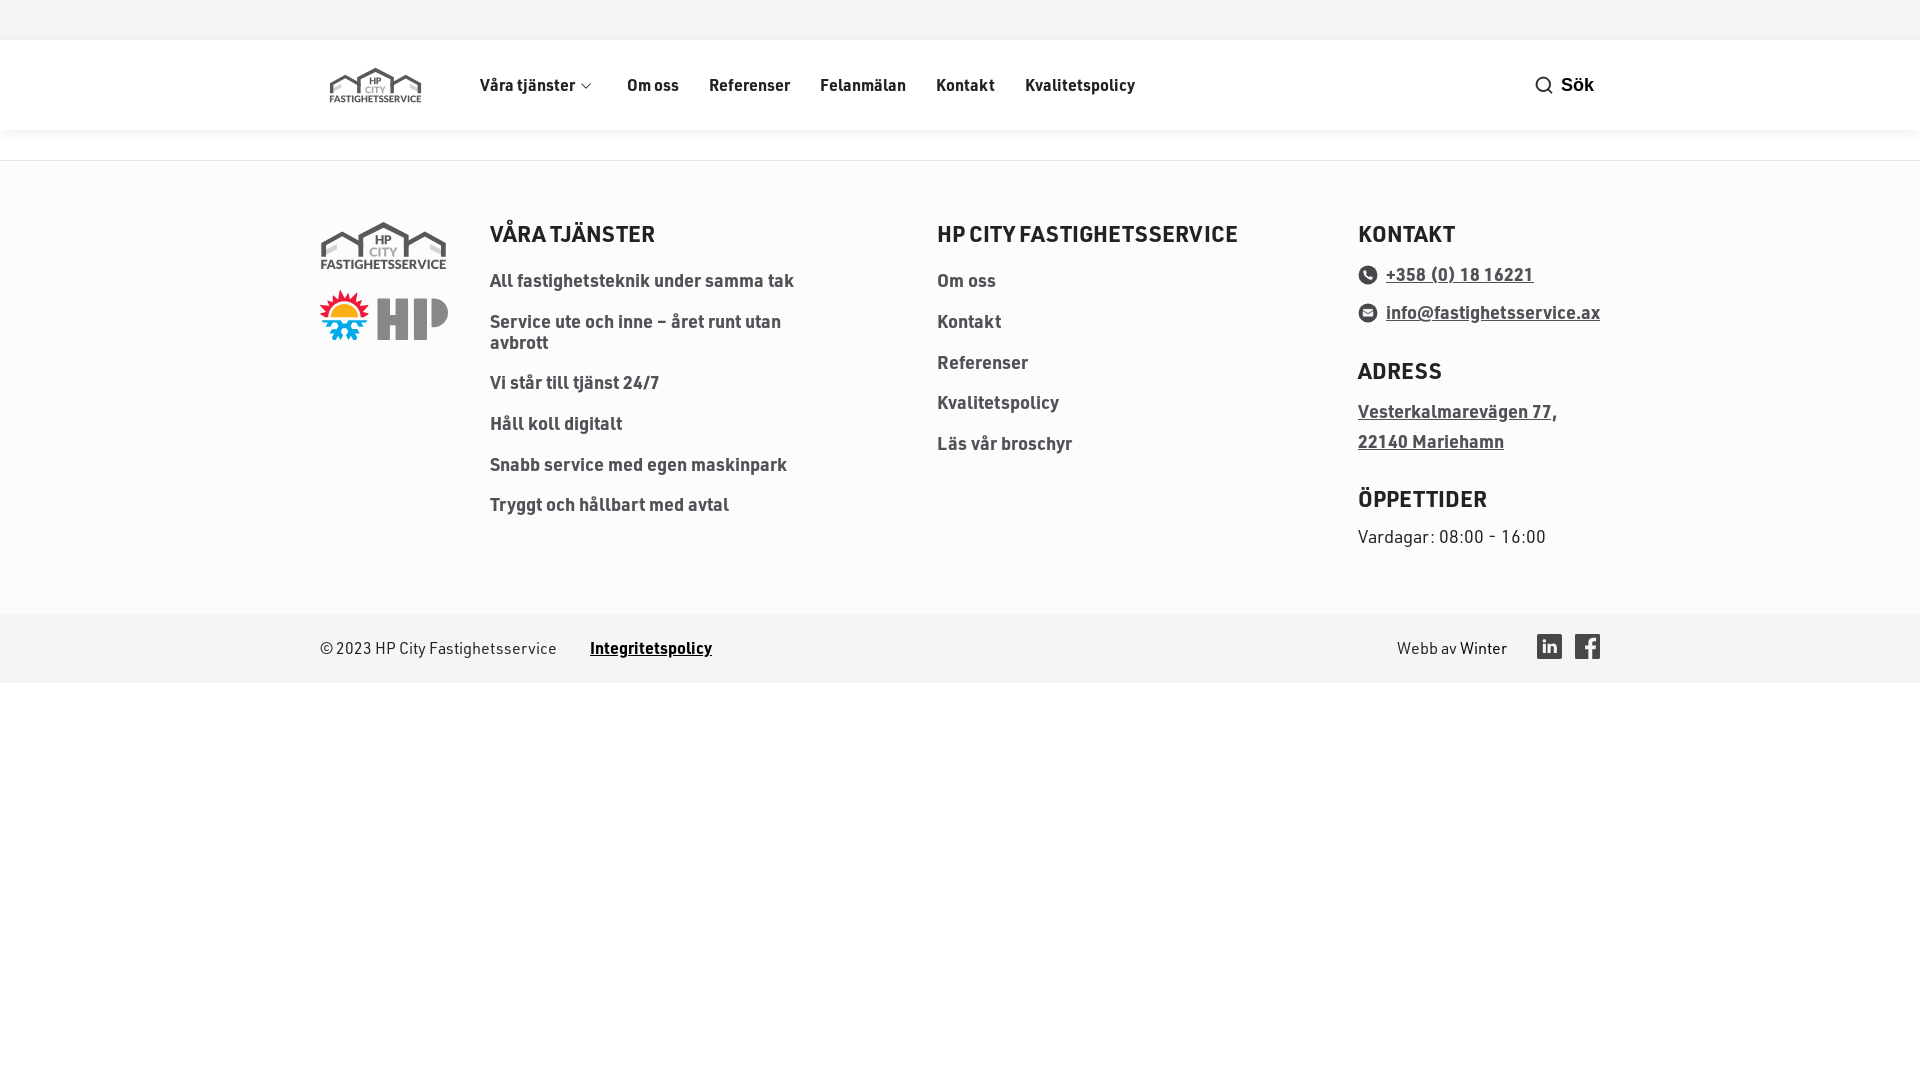 The width and height of the screenshot is (1920, 1080). What do you see at coordinates (390, 246) in the screenshot?
I see `HP City Fastighetsservice` at bounding box center [390, 246].